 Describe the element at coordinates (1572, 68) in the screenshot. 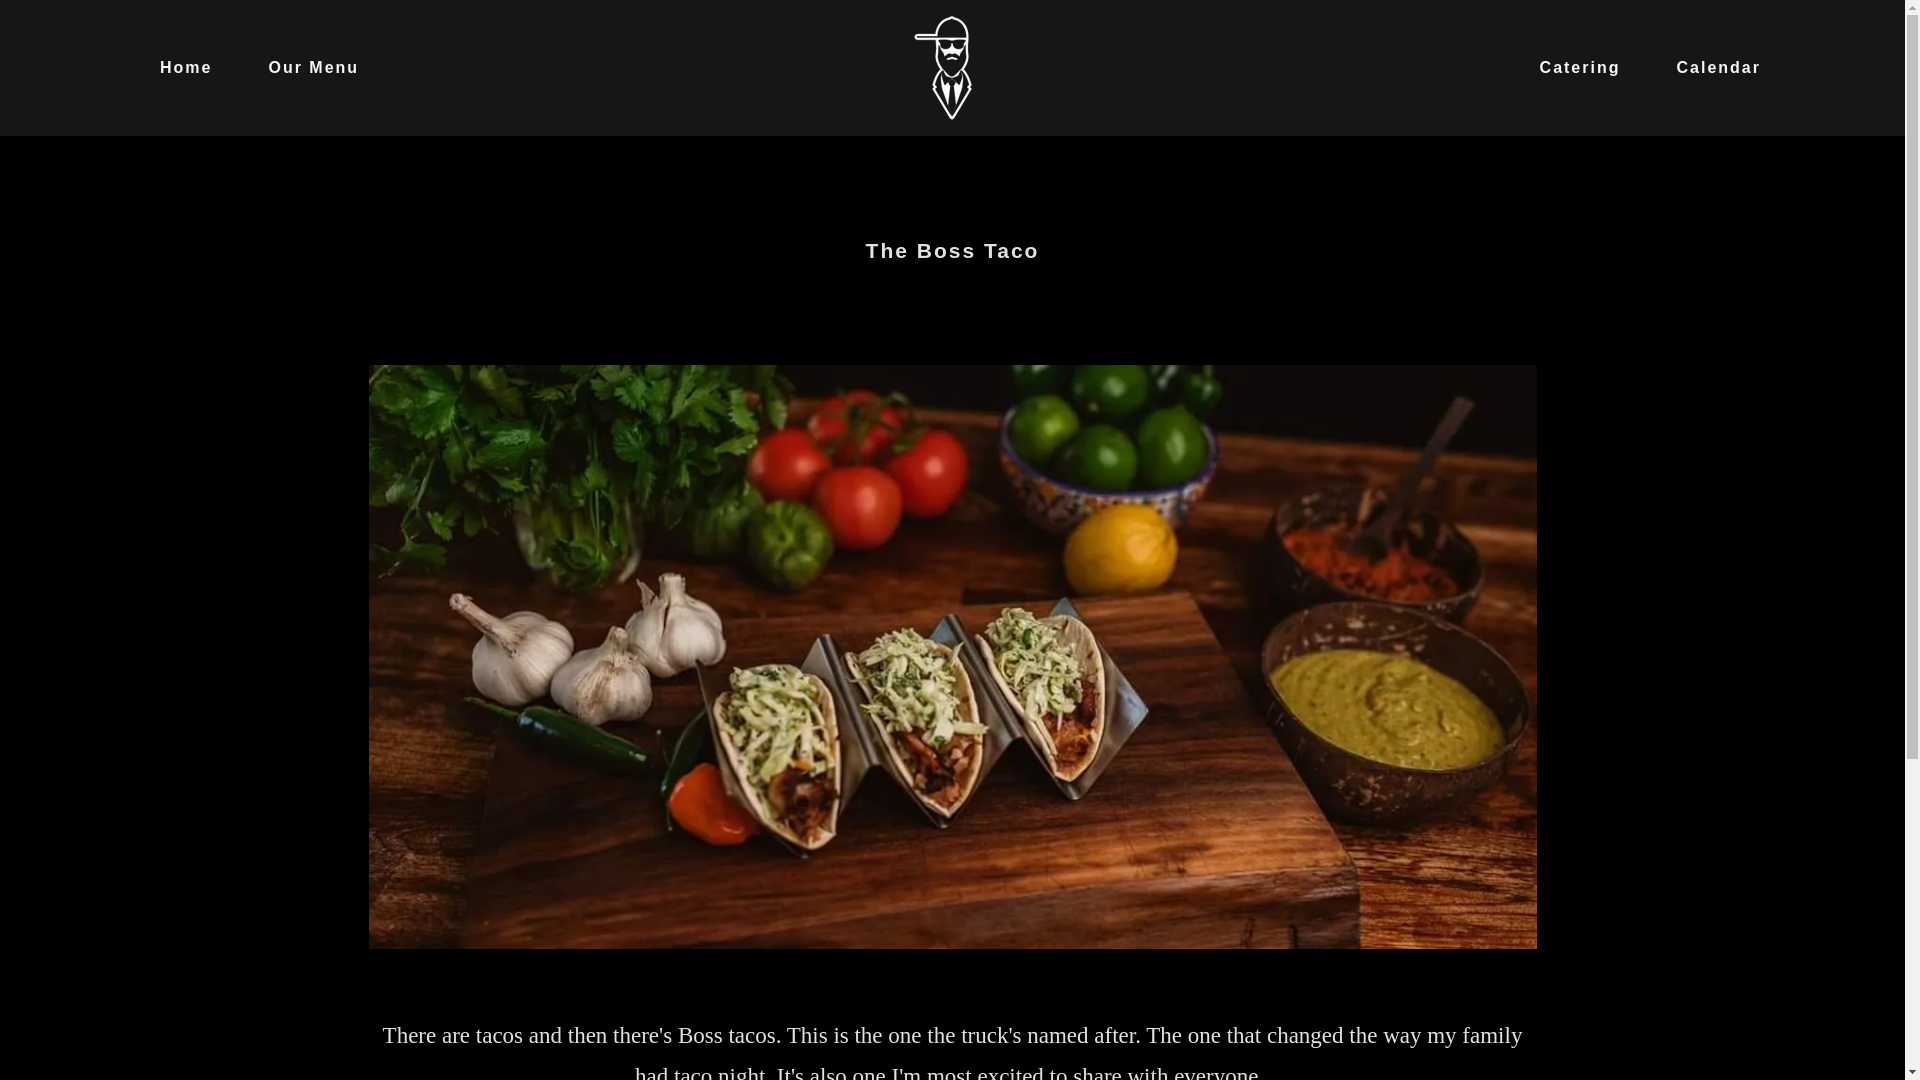

I see `Catering` at that location.